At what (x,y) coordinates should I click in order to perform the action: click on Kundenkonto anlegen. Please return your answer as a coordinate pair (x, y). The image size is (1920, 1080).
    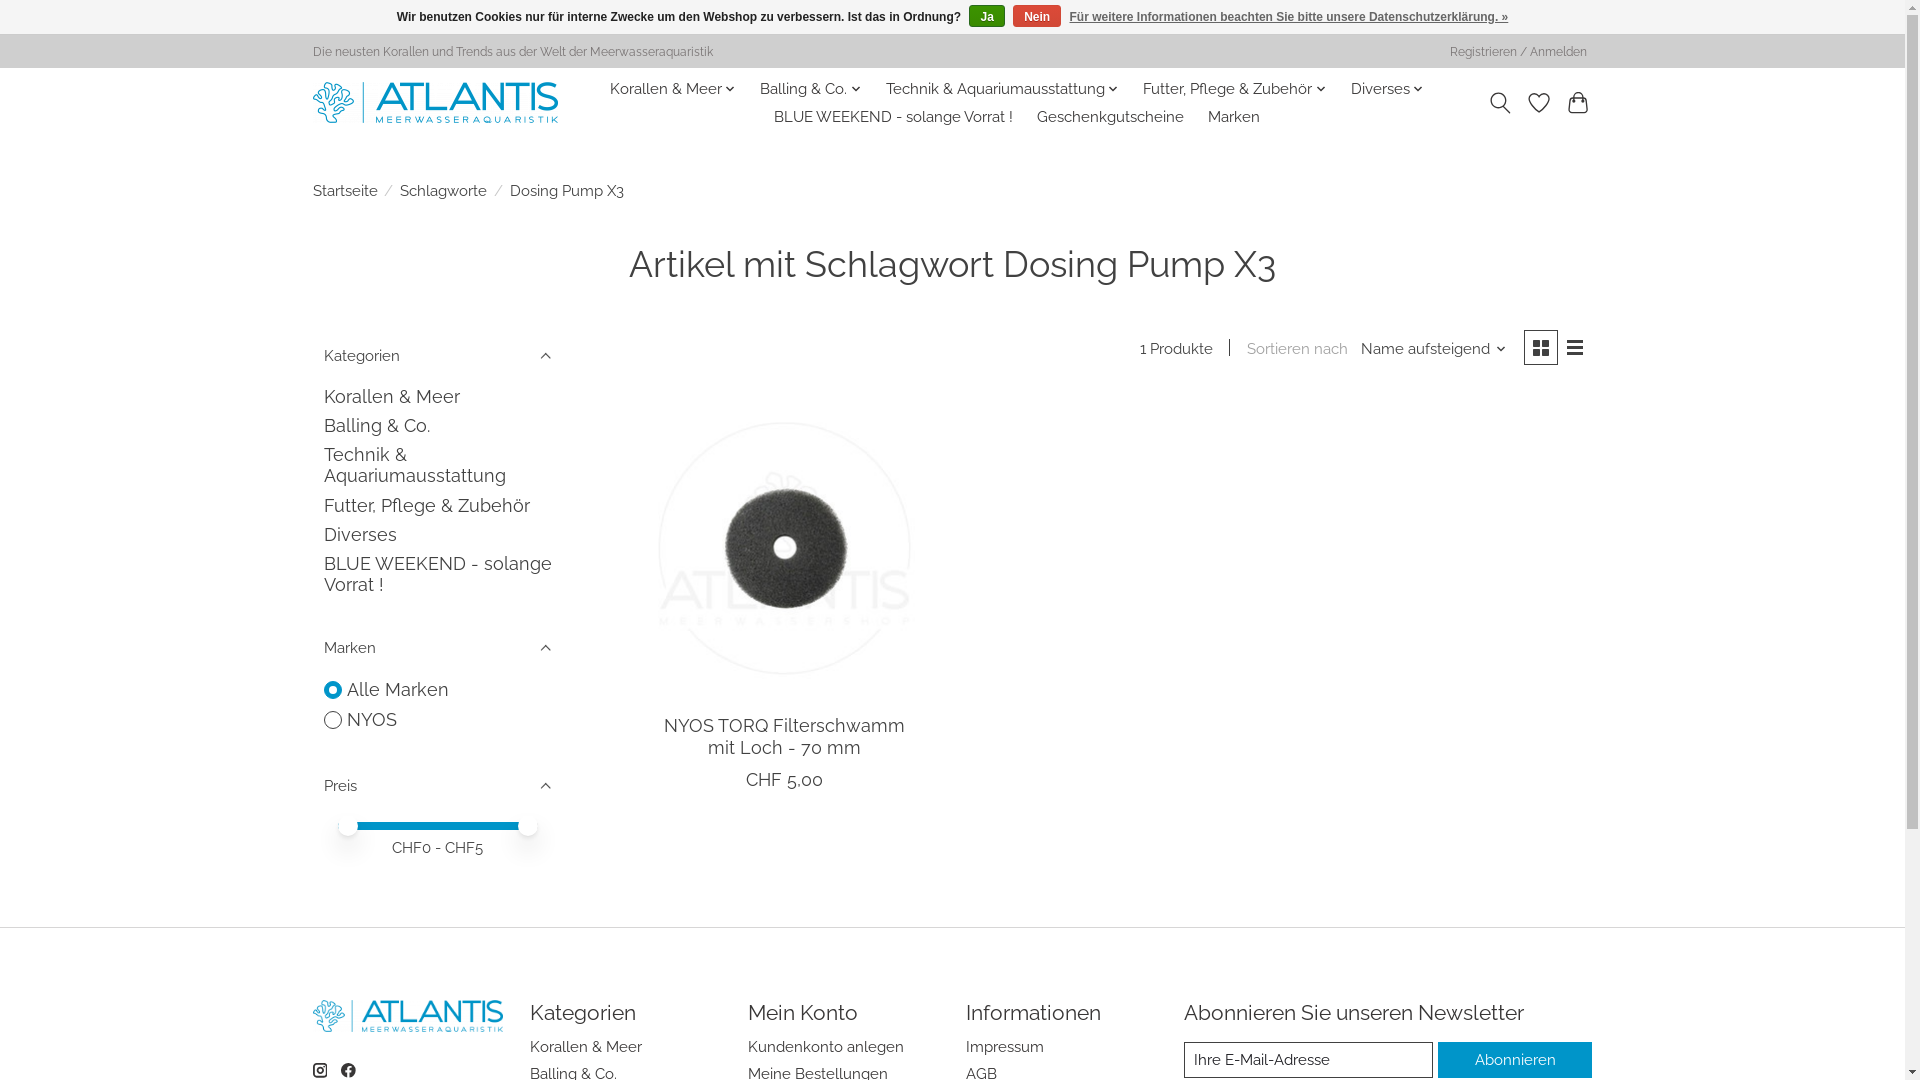
    Looking at the image, I should click on (826, 1046).